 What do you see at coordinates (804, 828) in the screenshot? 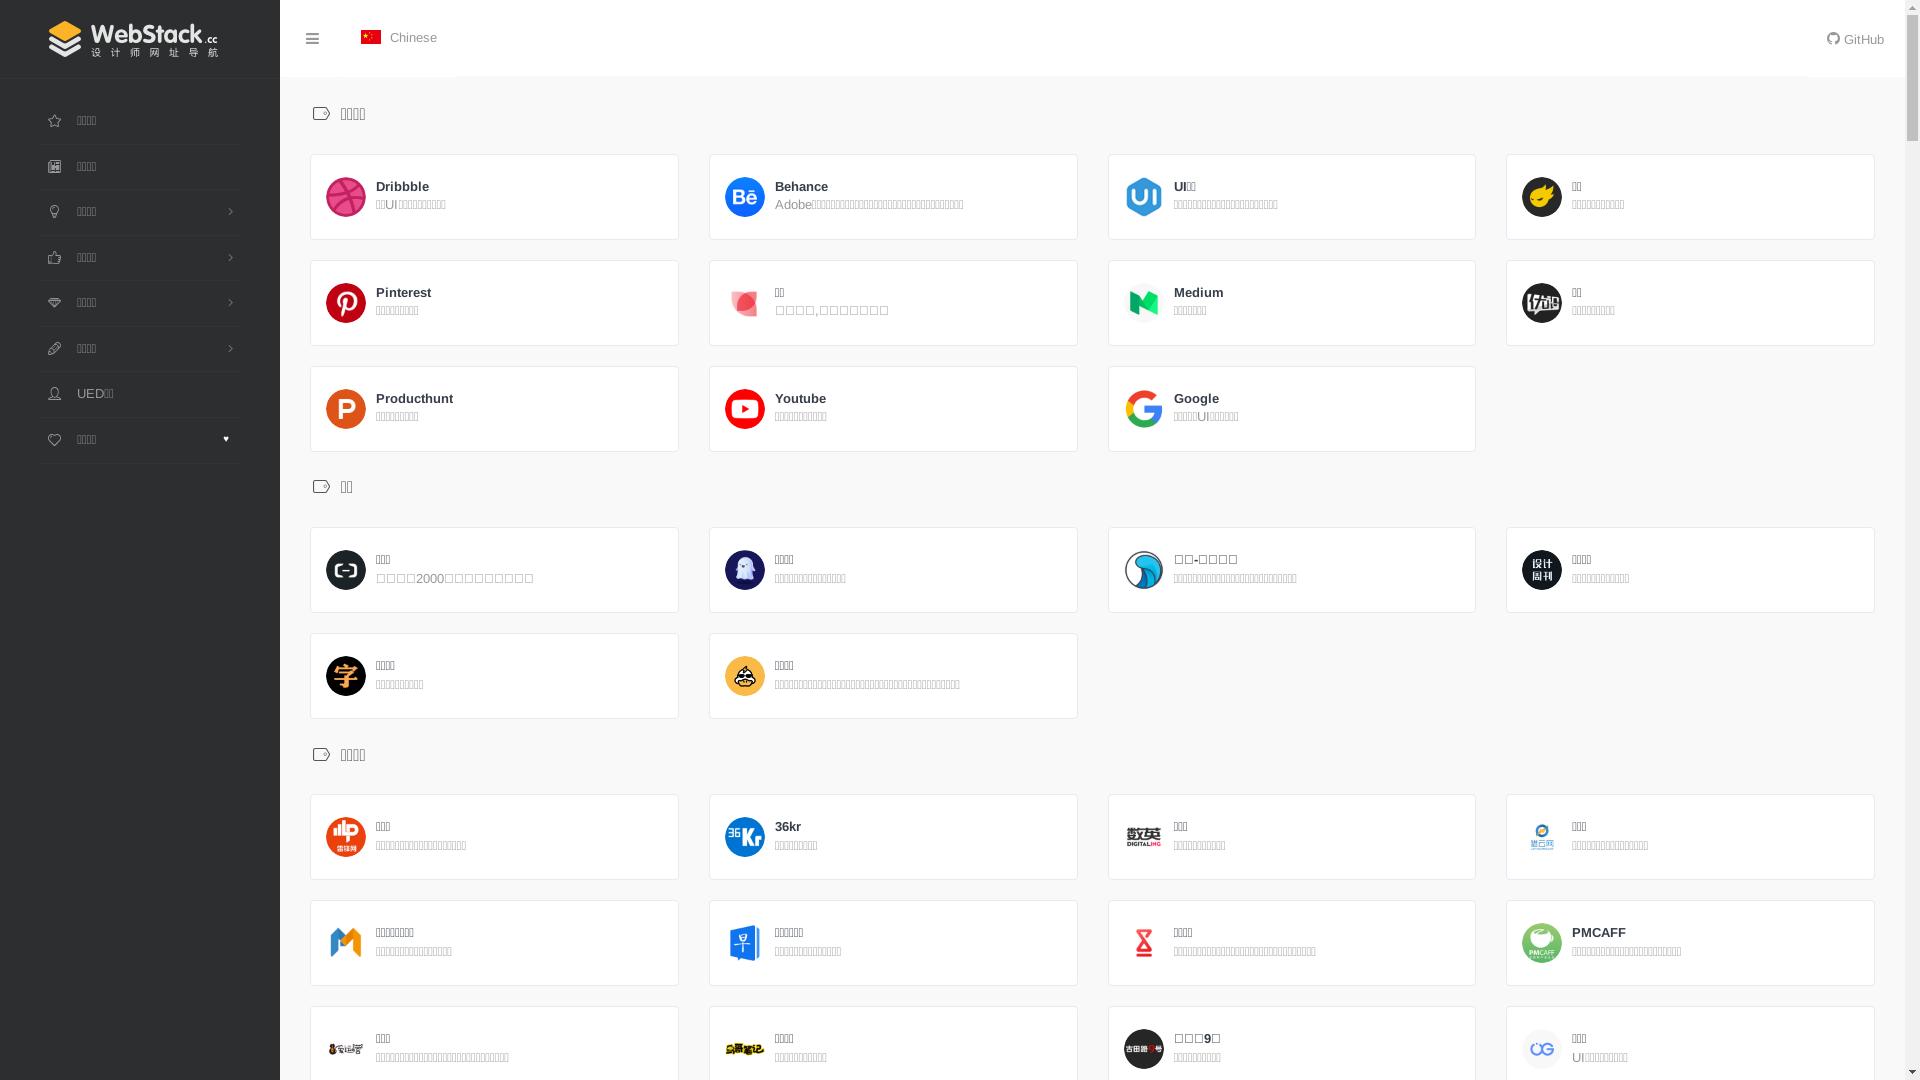
I see `36kr` at bounding box center [804, 828].